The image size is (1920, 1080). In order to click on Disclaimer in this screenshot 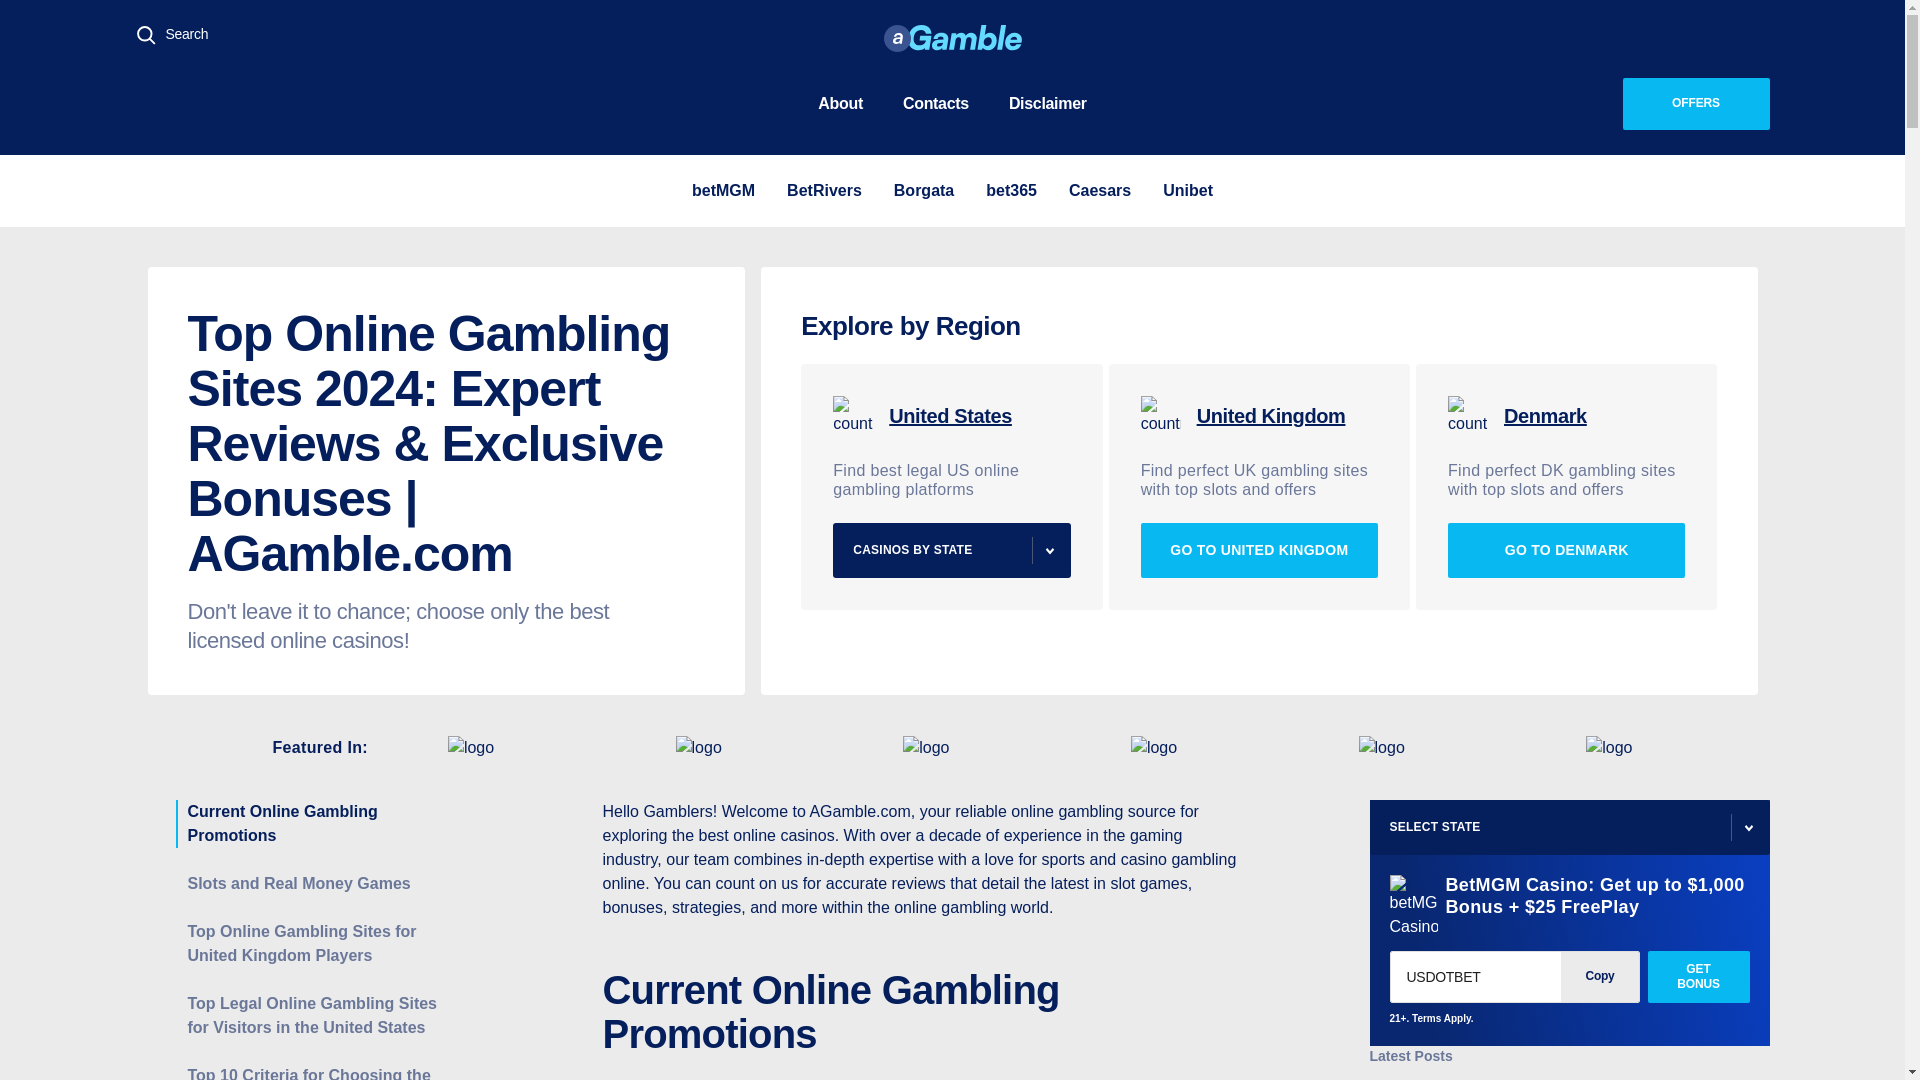, I will do `click(1048, 102)`.